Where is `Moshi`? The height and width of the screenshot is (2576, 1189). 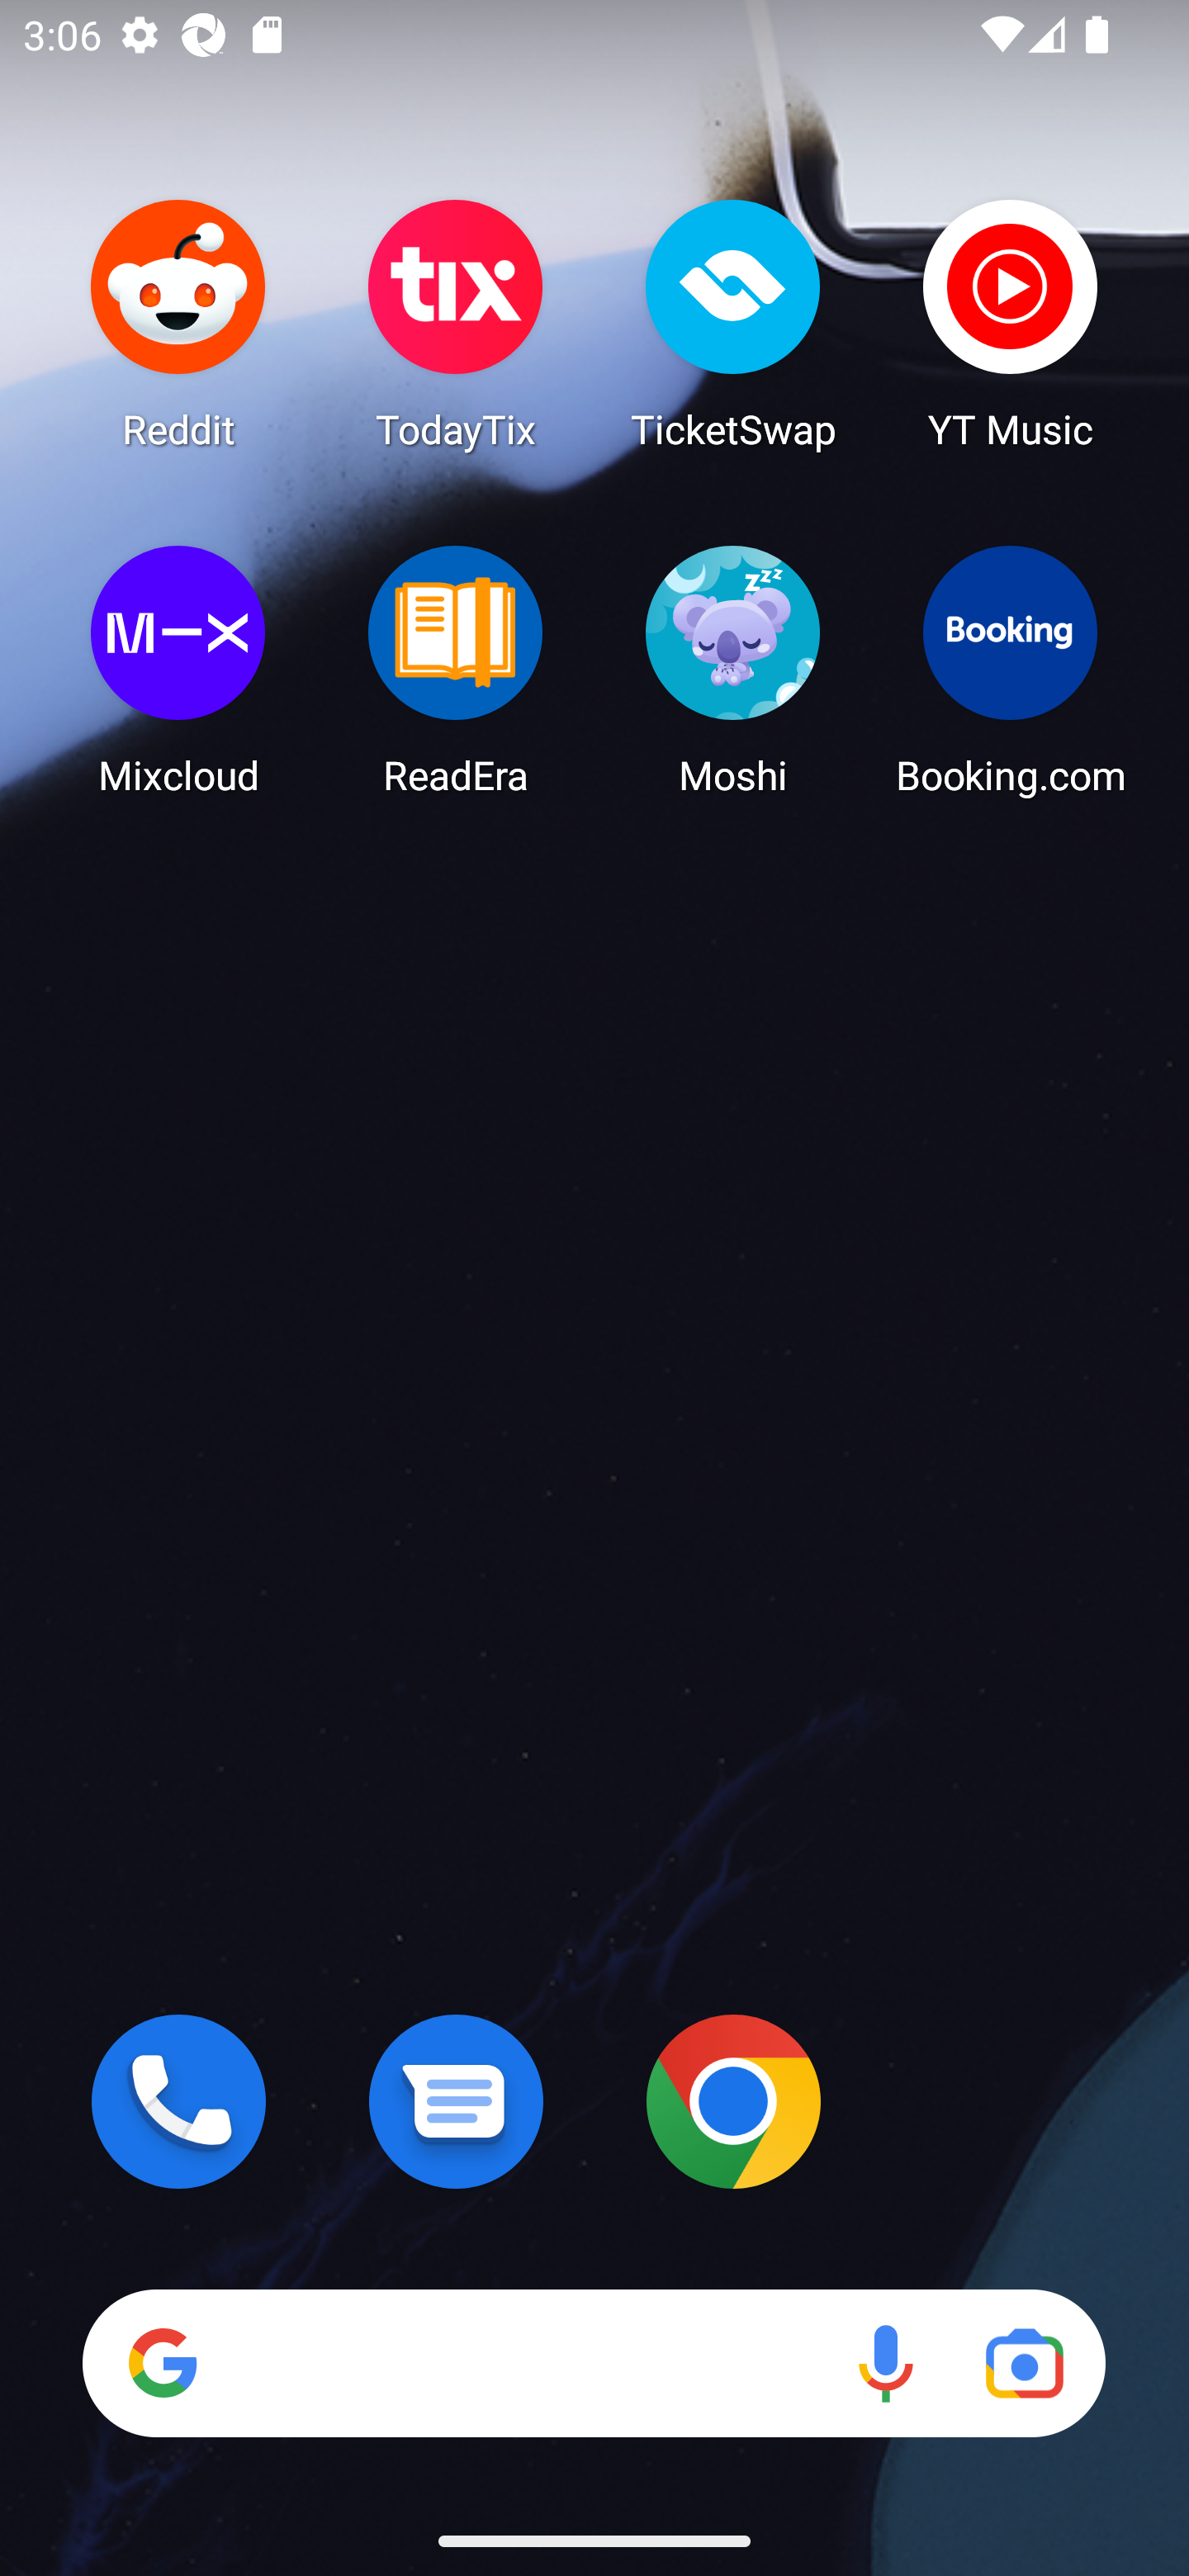
Moshi is located at coordinates (733, 670).